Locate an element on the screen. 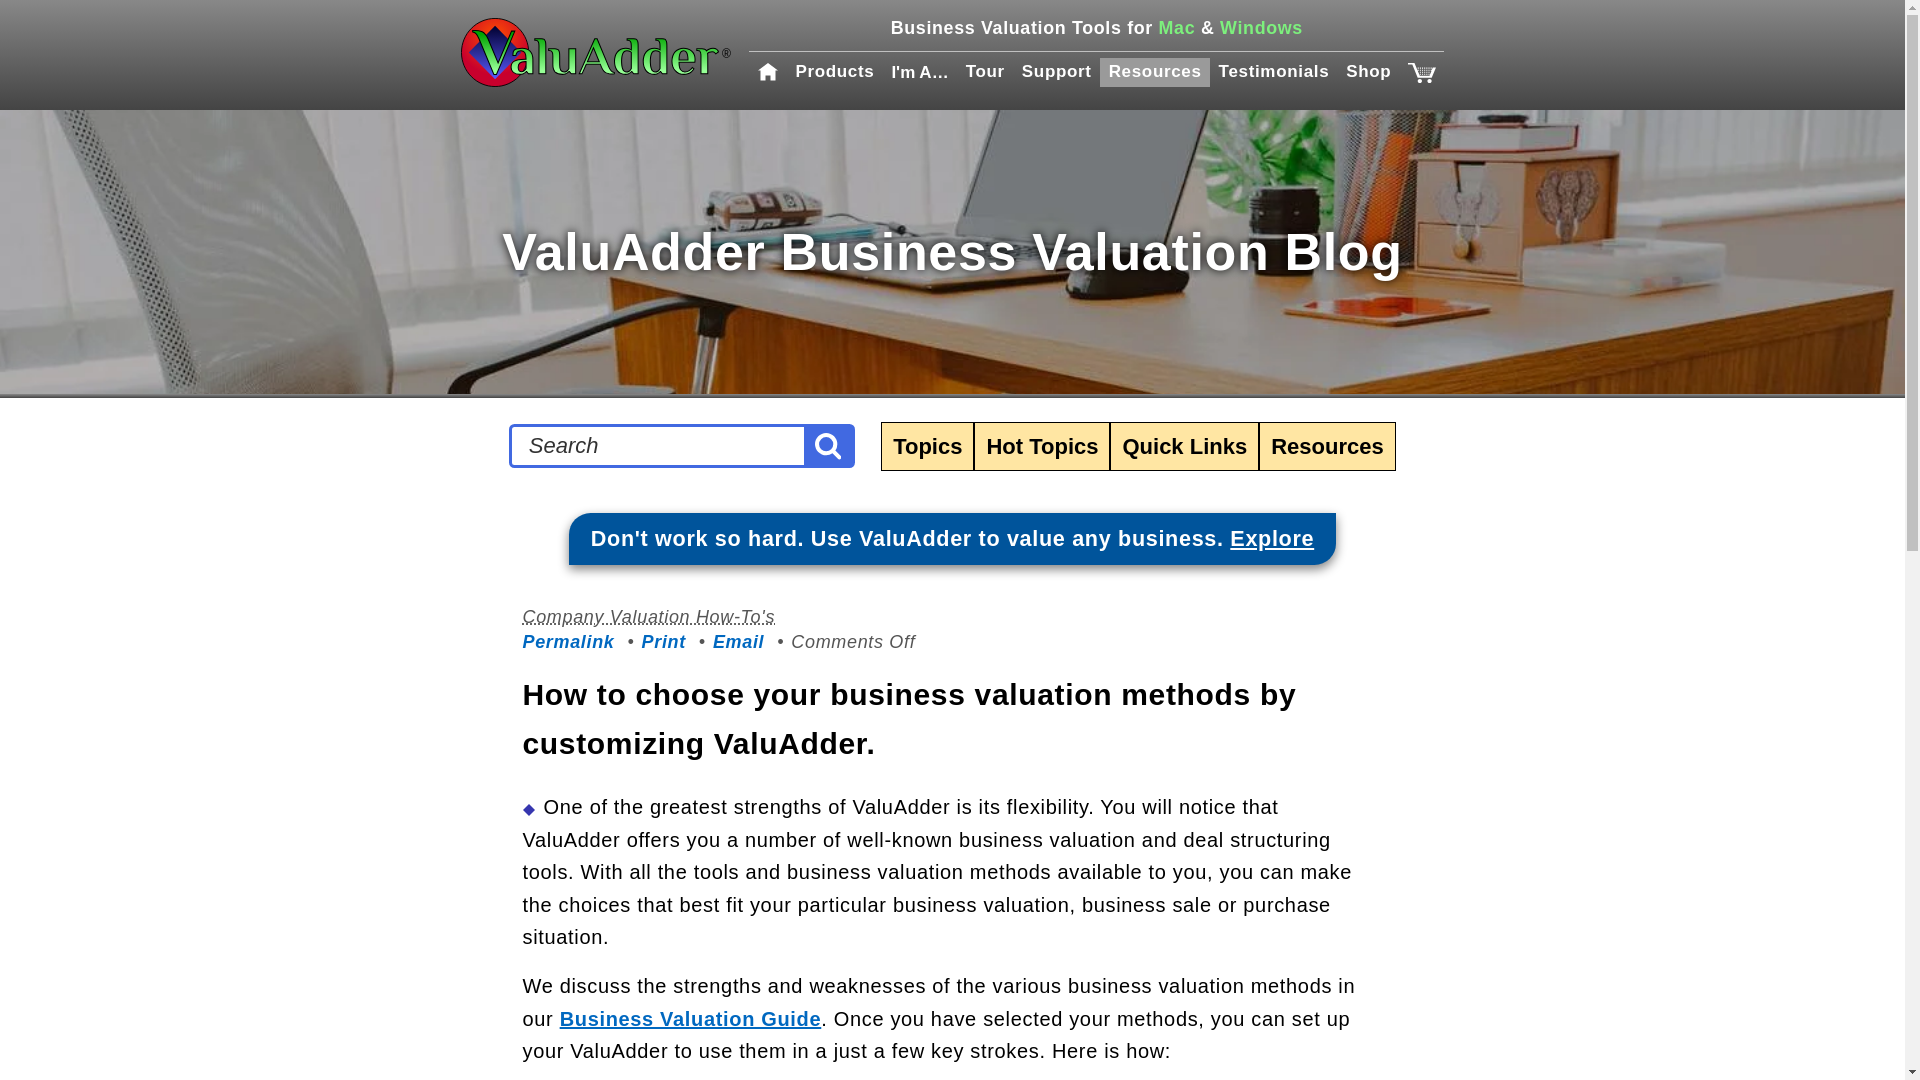 This screenshot has height=1080, width=1920. Topics is located at coordinates (927, 446).